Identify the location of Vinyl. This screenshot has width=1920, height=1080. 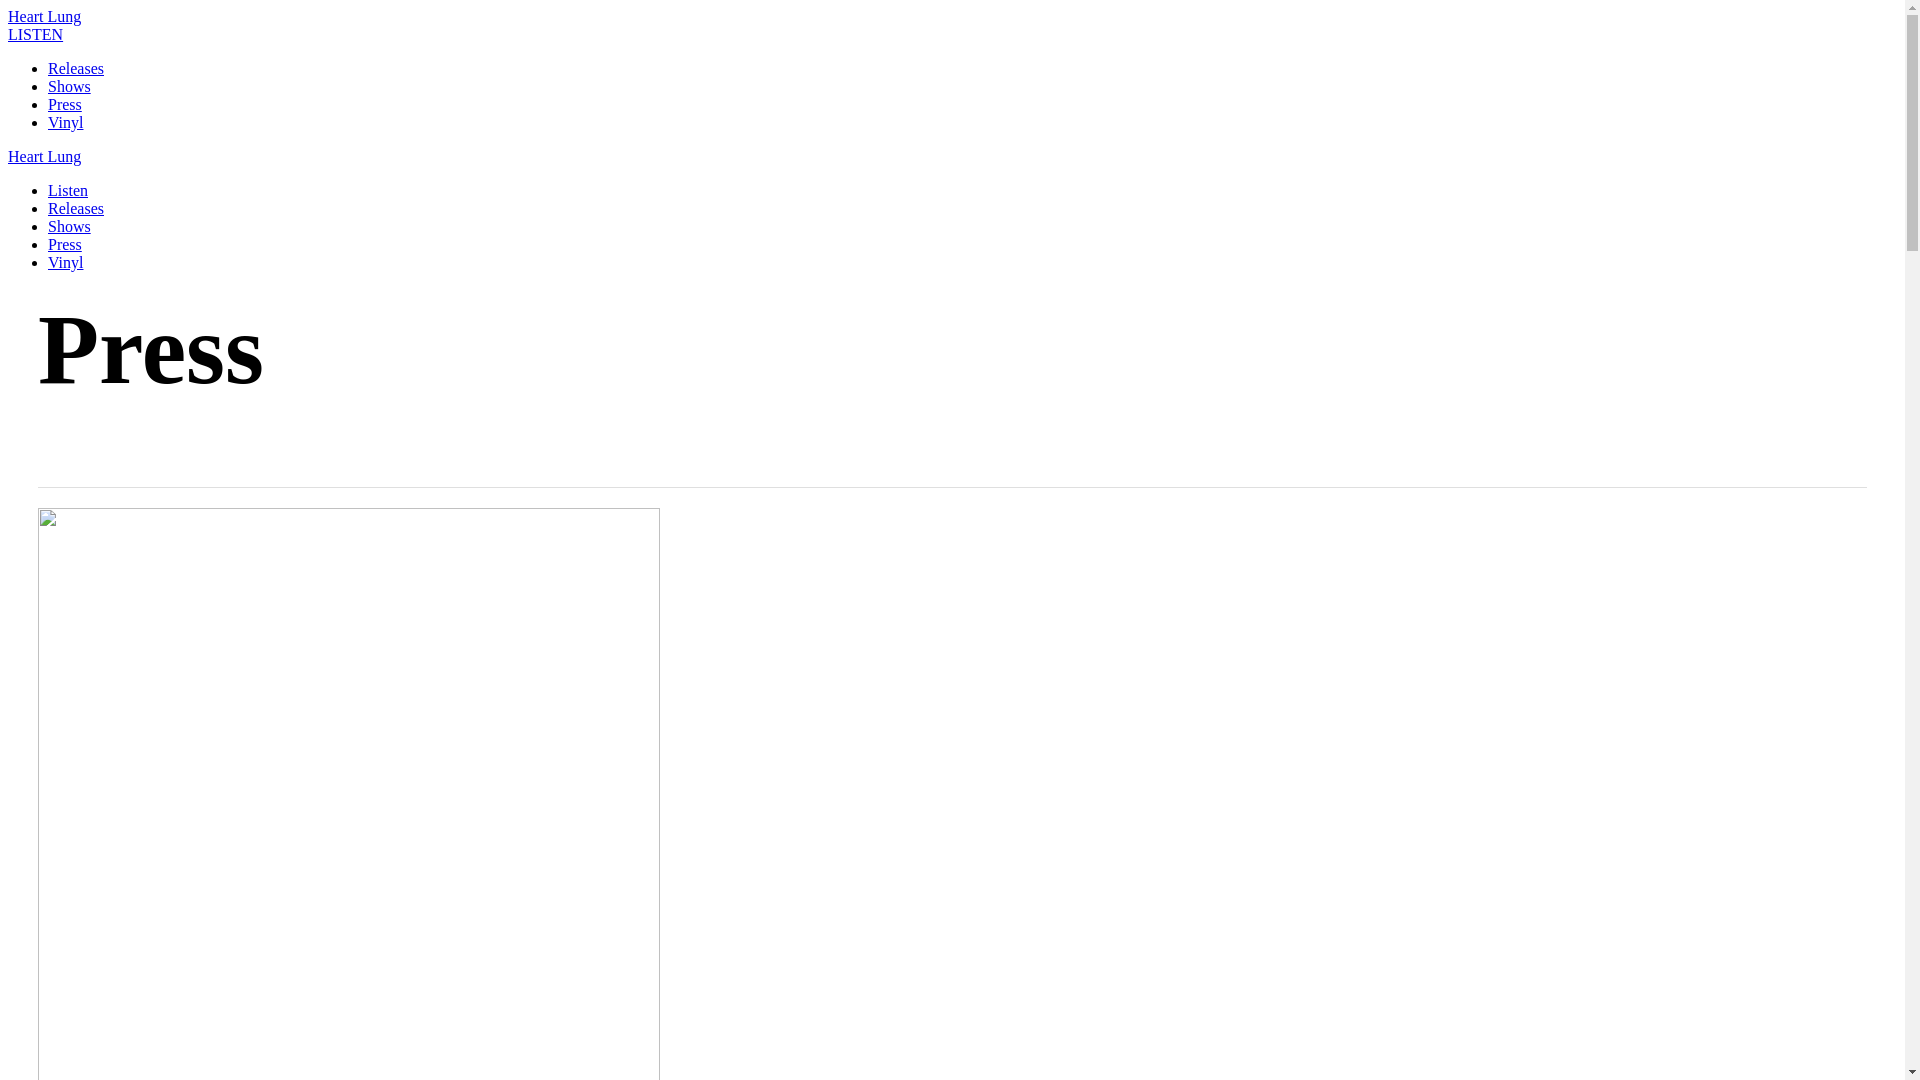
(66, 122).